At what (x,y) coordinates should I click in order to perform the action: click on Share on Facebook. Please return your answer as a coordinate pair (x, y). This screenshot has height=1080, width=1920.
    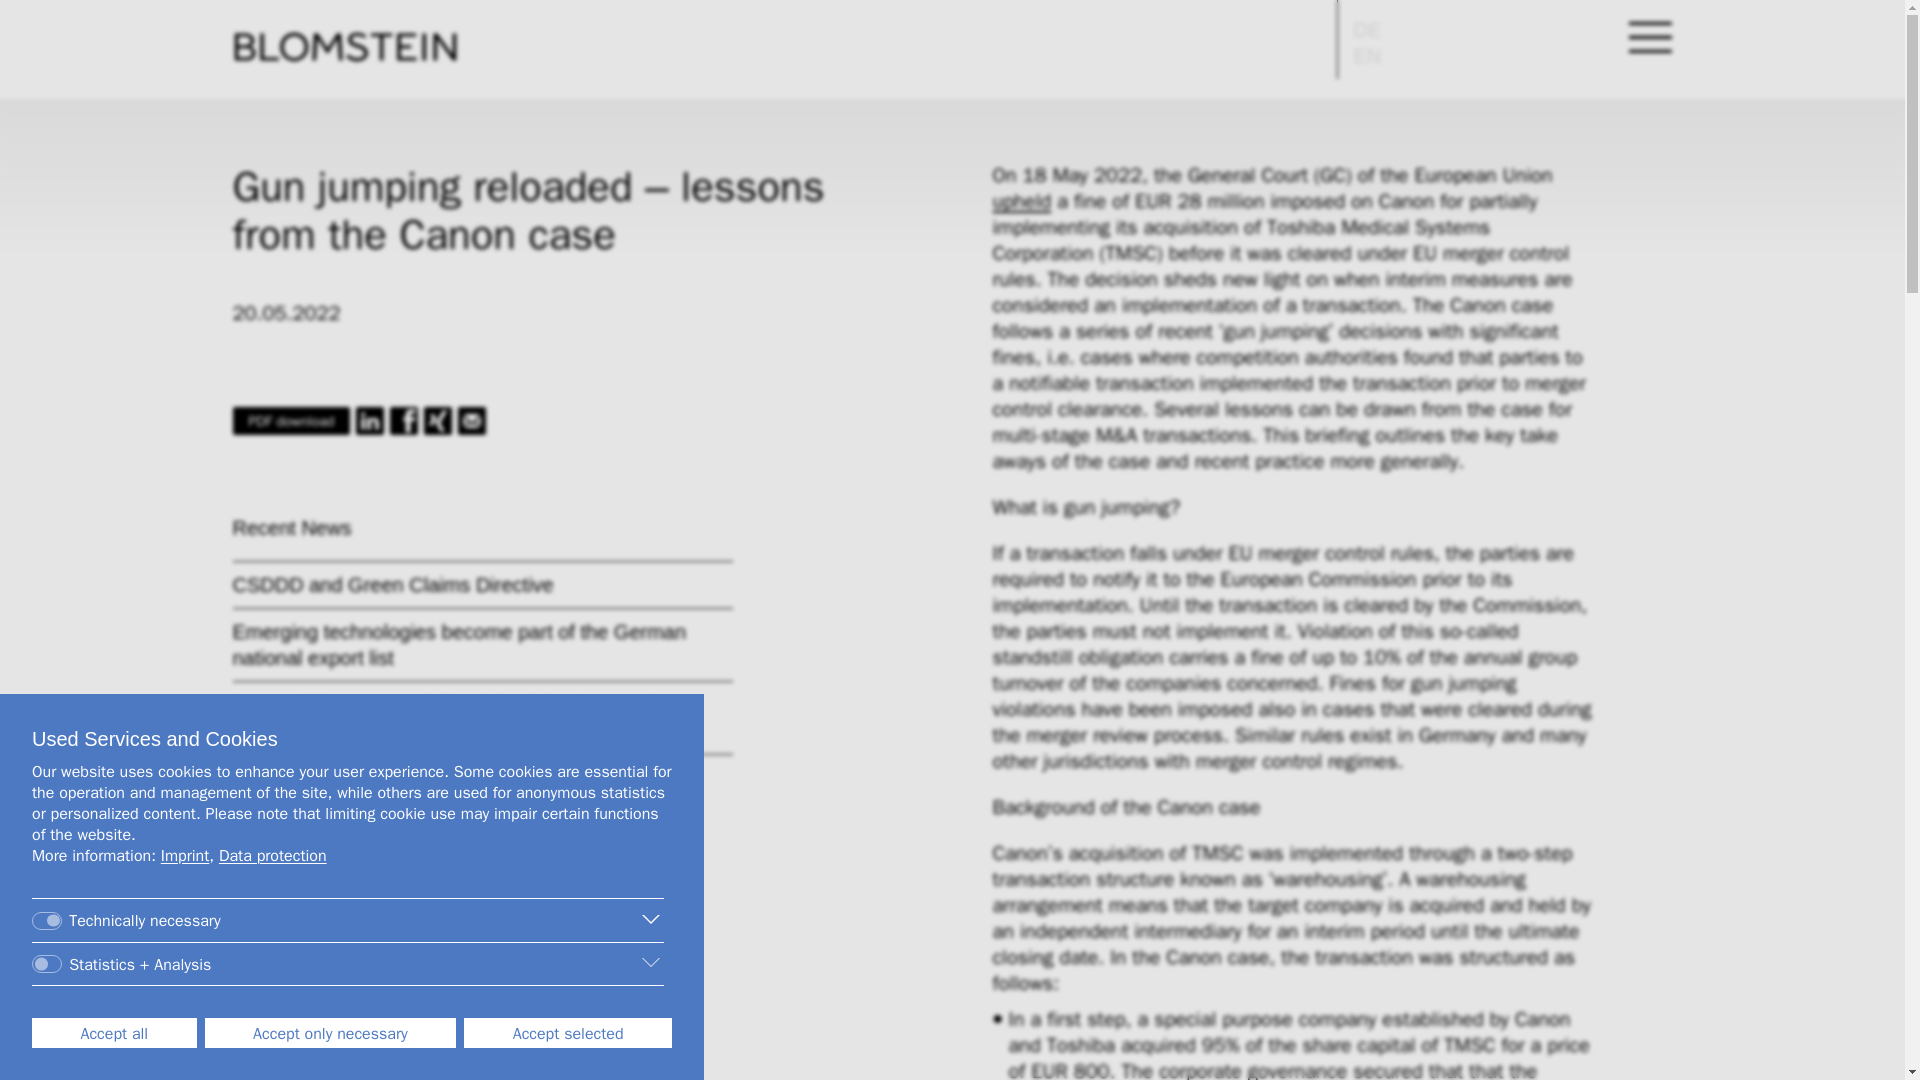
    Looking at the image, I should click on (404, 421).